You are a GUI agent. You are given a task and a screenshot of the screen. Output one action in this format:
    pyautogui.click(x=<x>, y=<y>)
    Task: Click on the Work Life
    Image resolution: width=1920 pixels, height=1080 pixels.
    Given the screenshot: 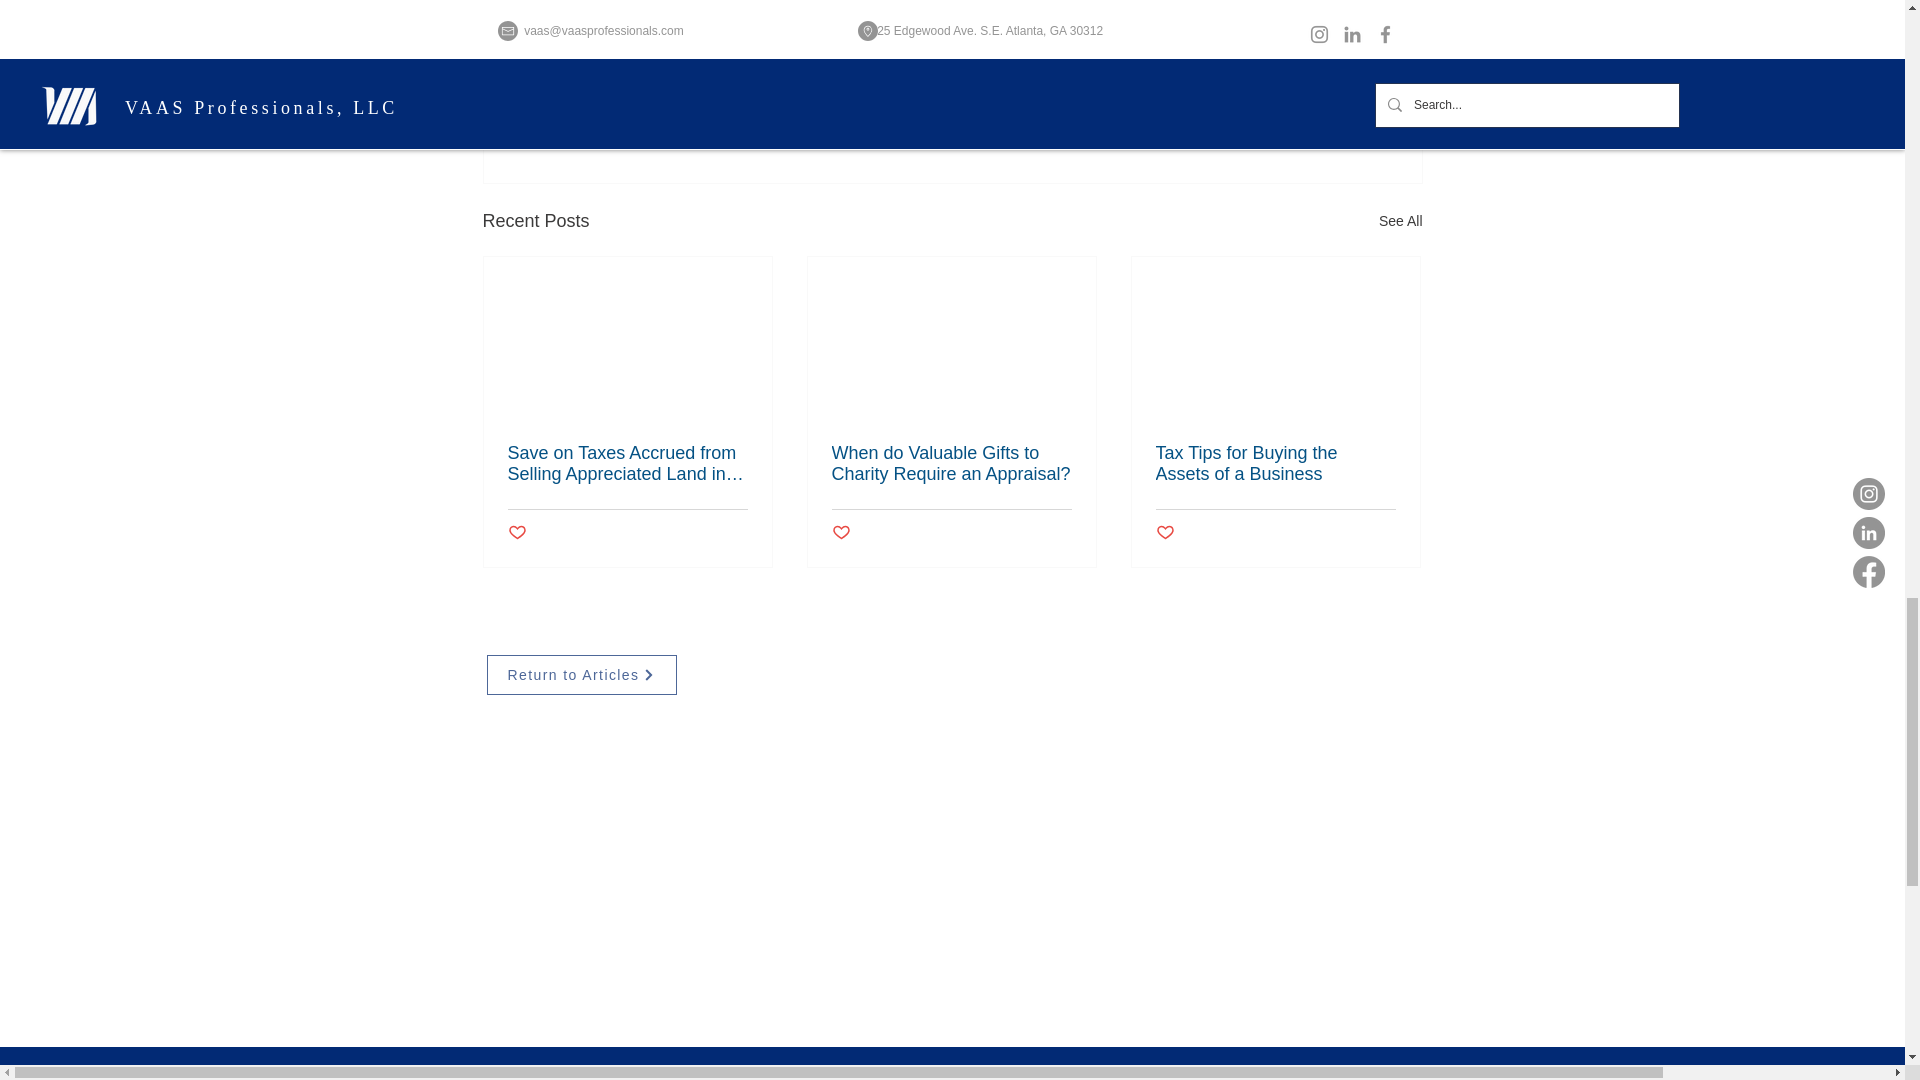 What is the action you would take?
    pyautogui.click(x=1292, y=52)
    